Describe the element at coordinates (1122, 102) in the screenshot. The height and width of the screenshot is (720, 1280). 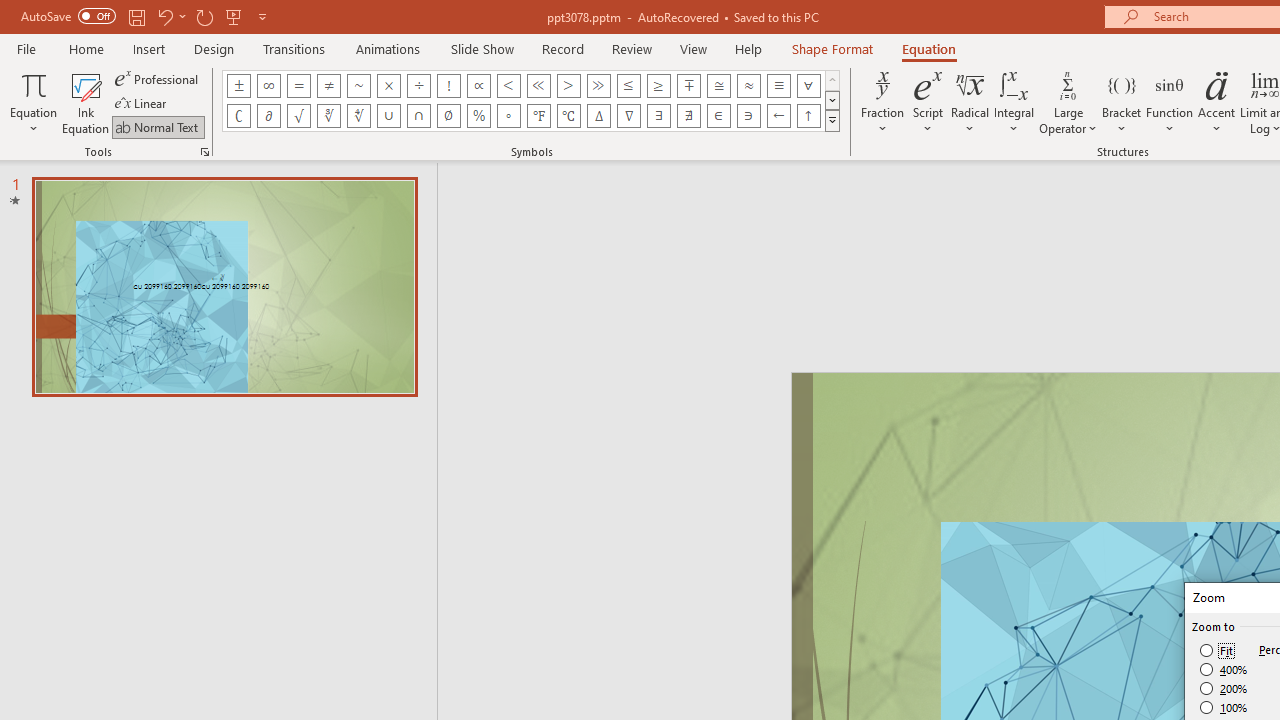
I see `Bracket` at that location.